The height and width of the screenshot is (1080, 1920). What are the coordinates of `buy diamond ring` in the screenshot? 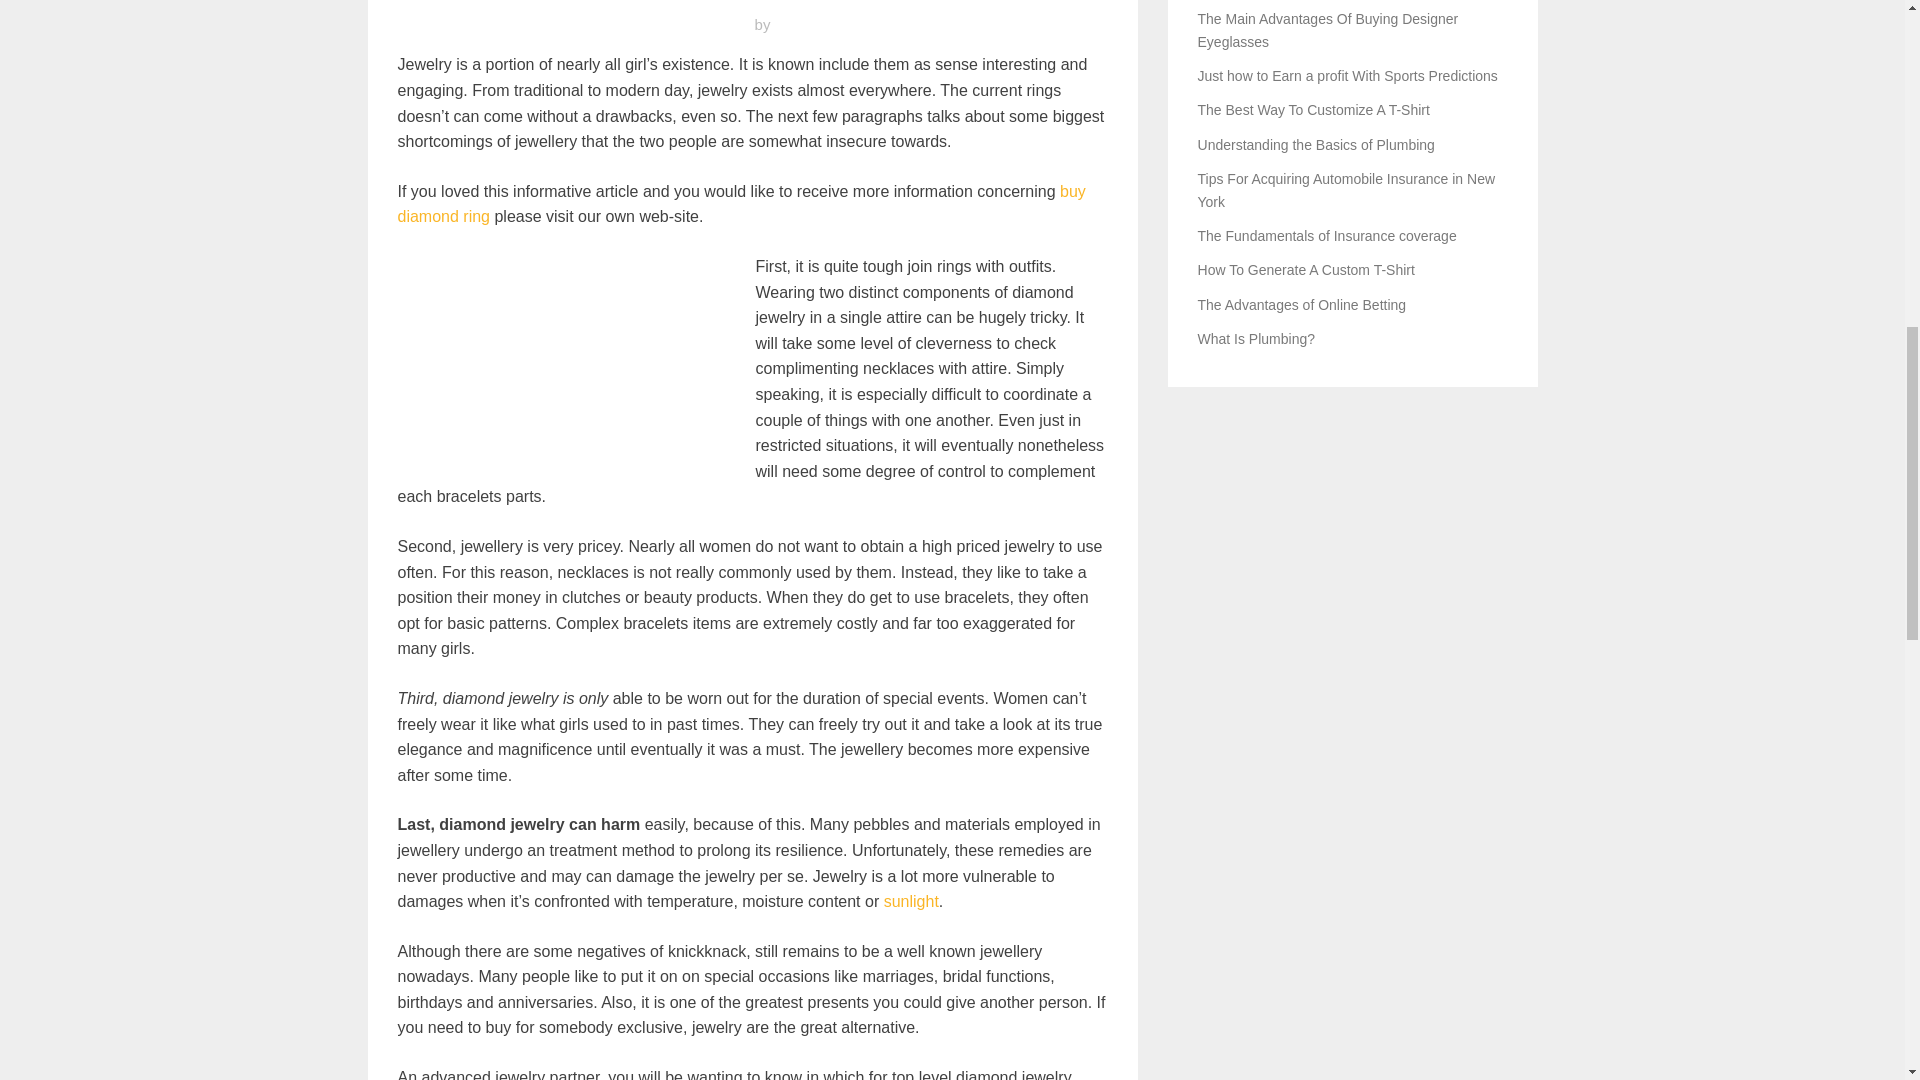 It's located at (742, 204).